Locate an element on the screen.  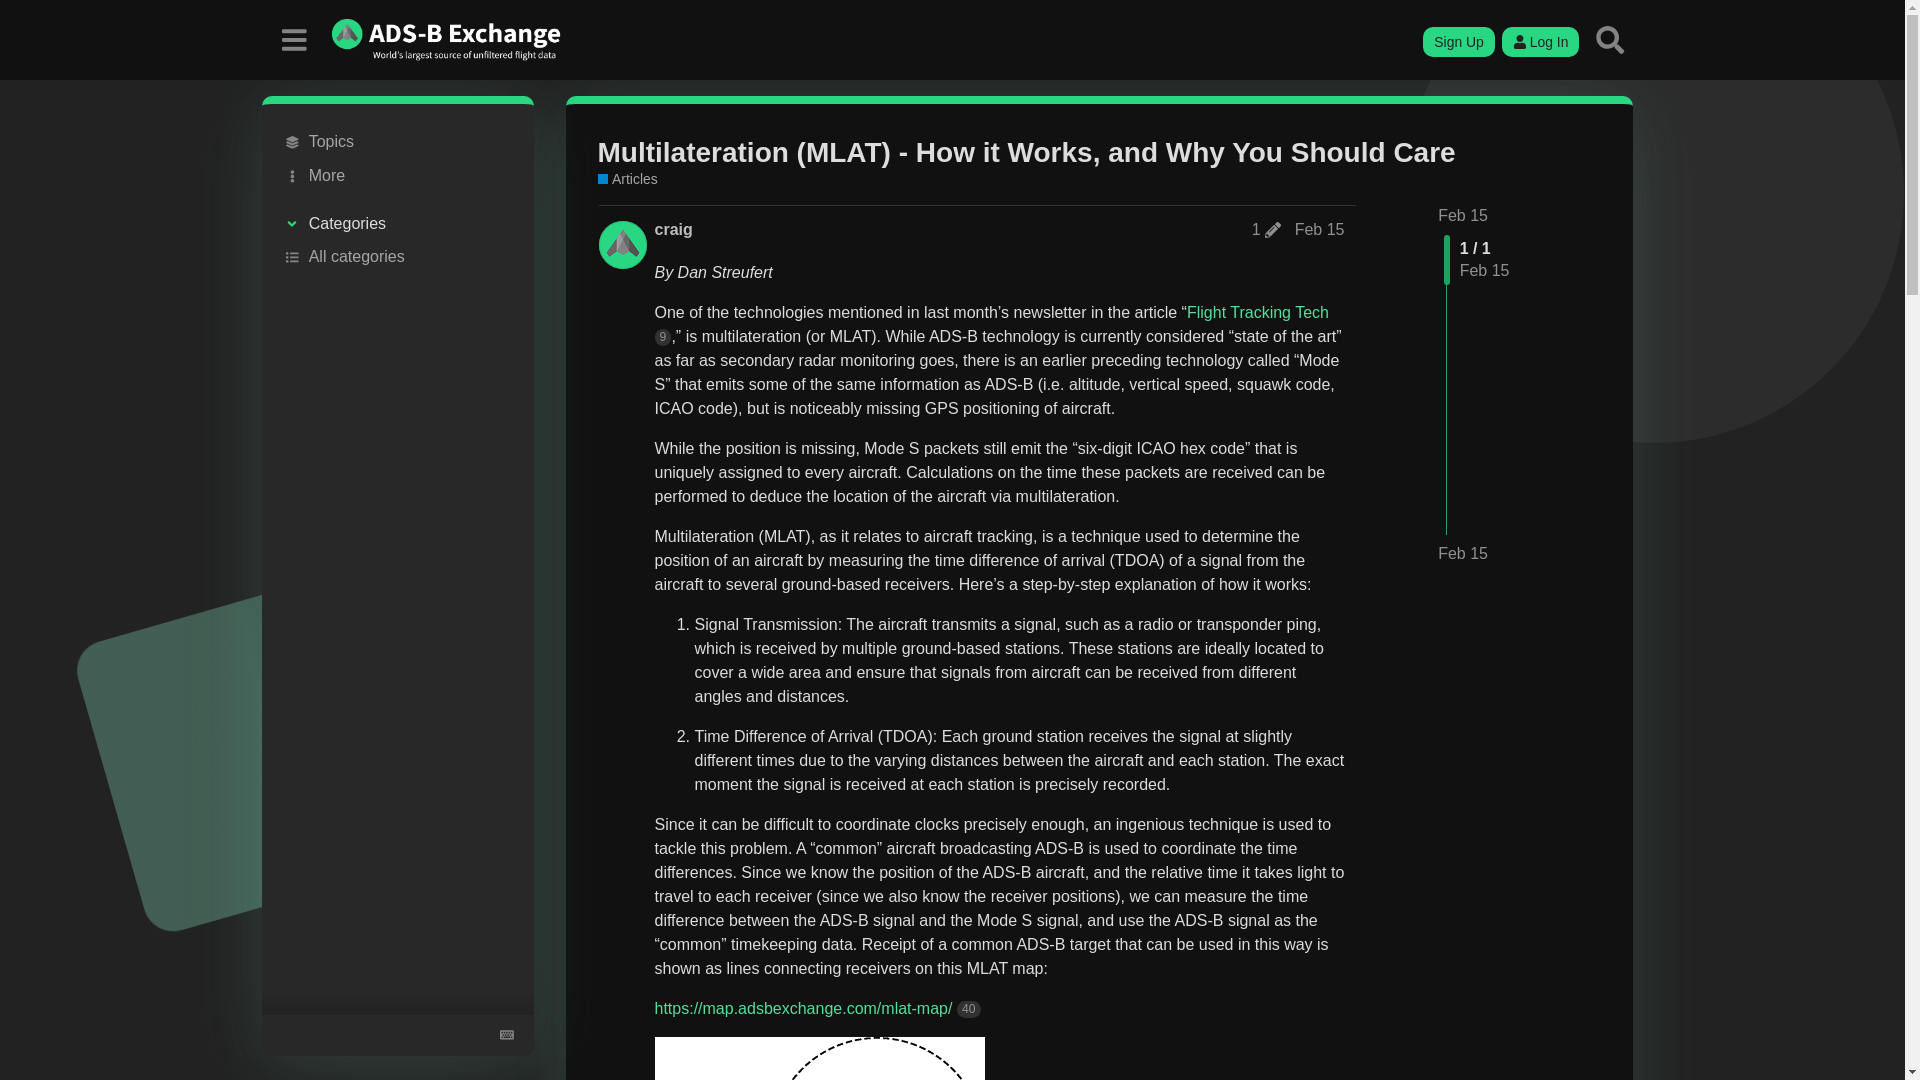
9 clicks is located at coordinates (662, 337).